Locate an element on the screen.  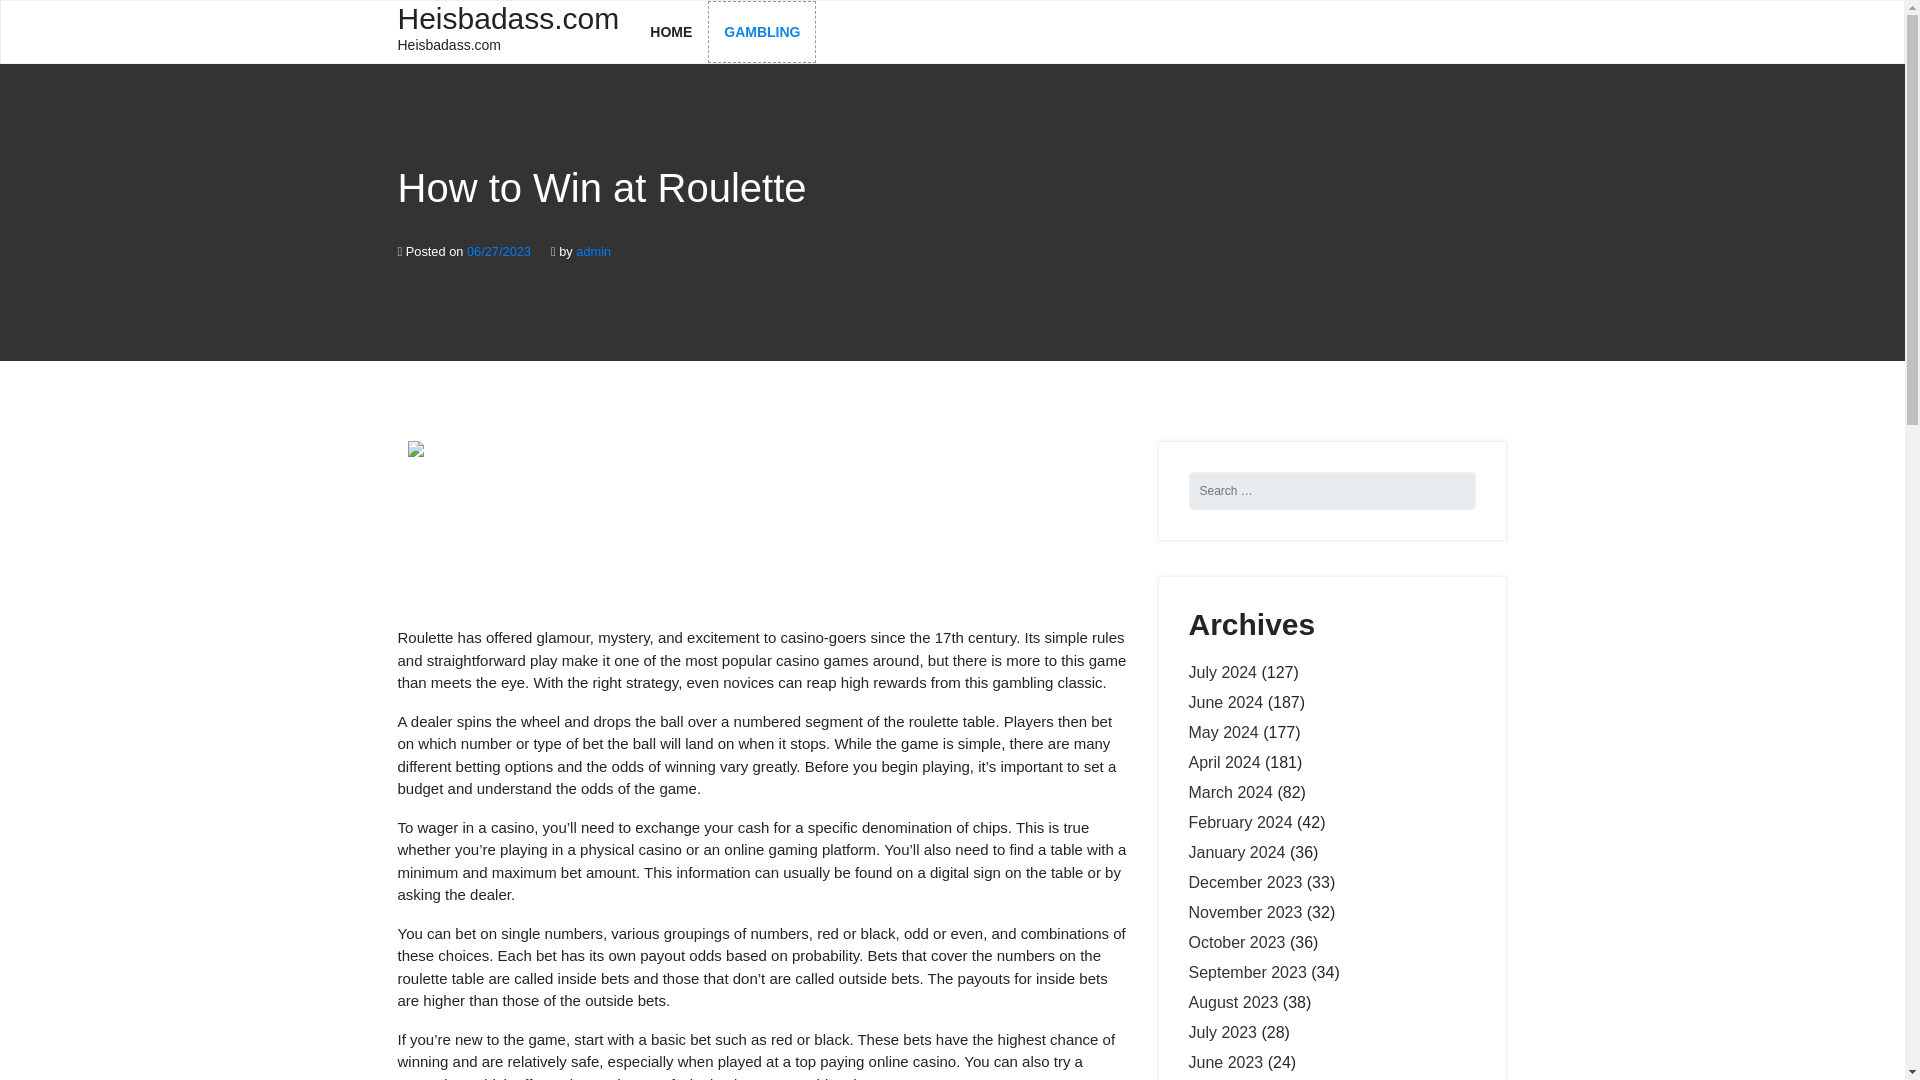
December 2023 is located at coordinates (762, 32).